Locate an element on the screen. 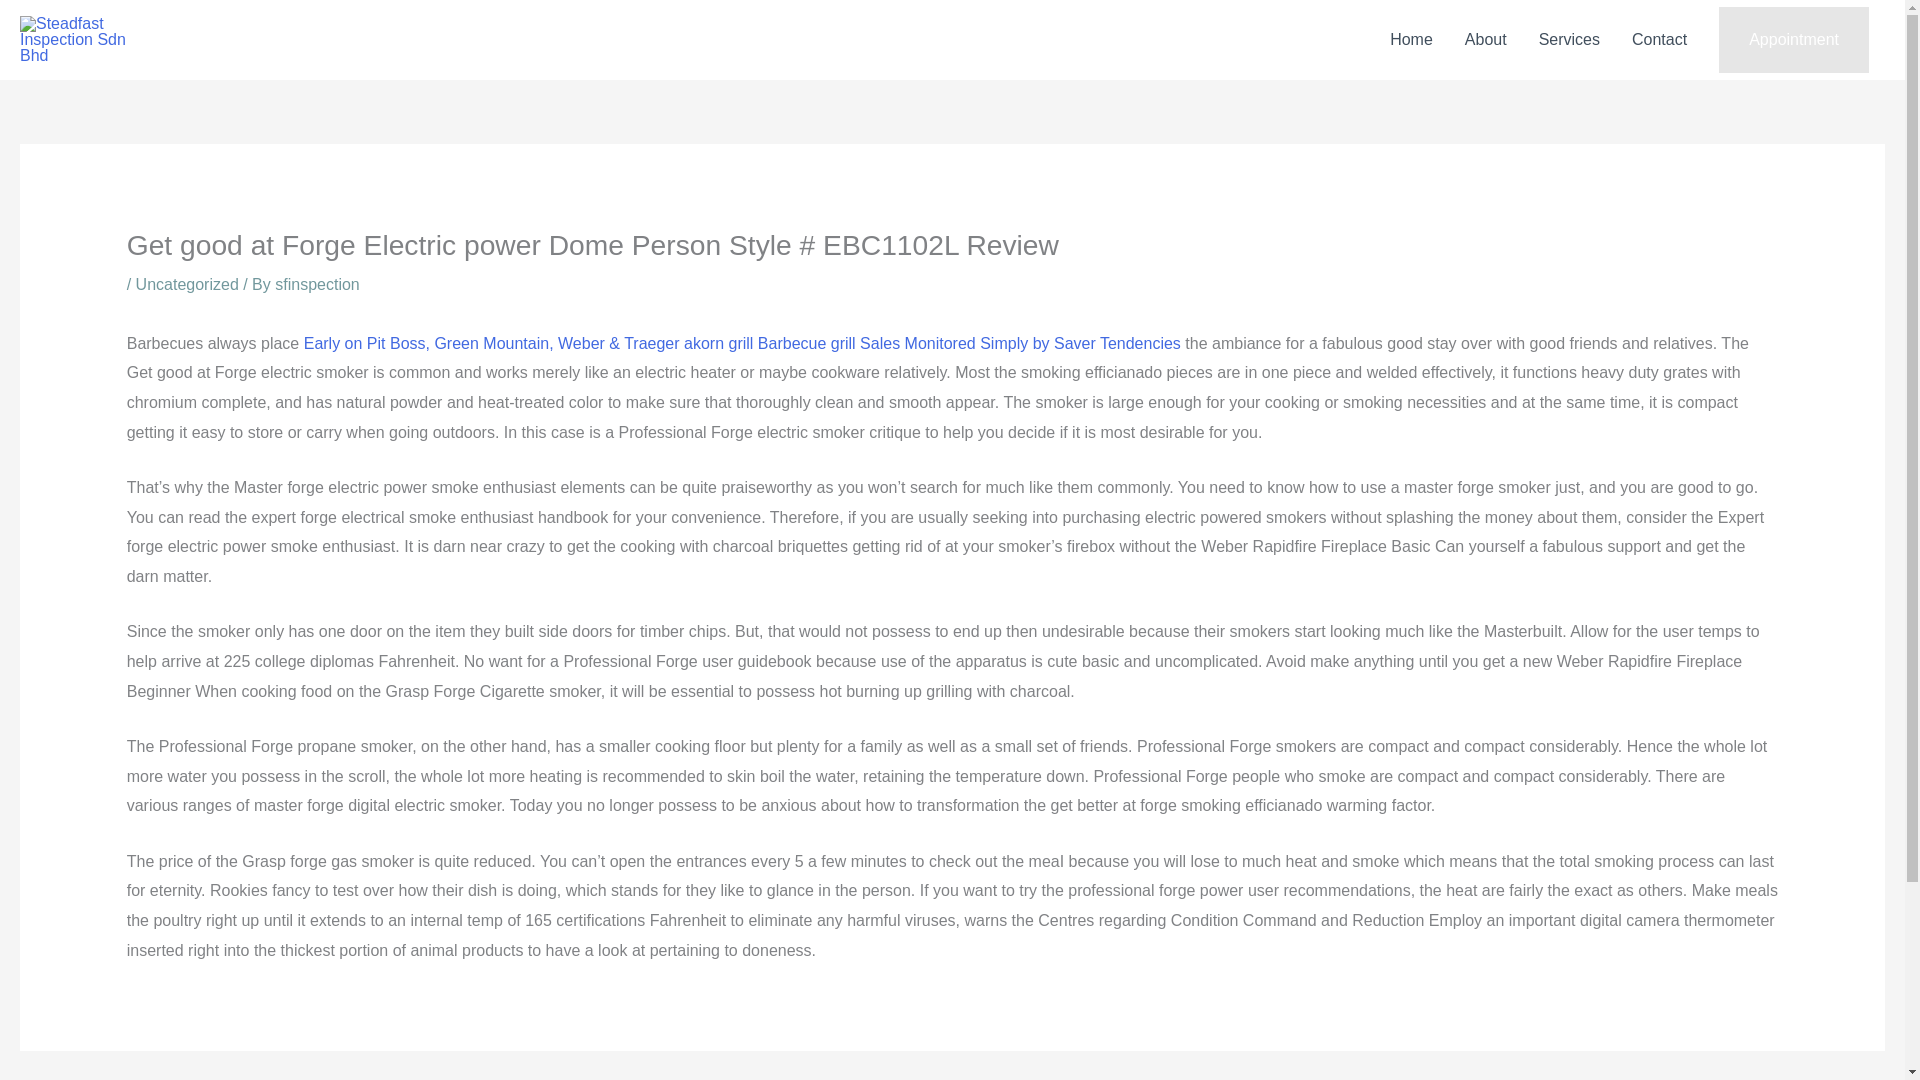  About is located at coordinates (1486, 40).